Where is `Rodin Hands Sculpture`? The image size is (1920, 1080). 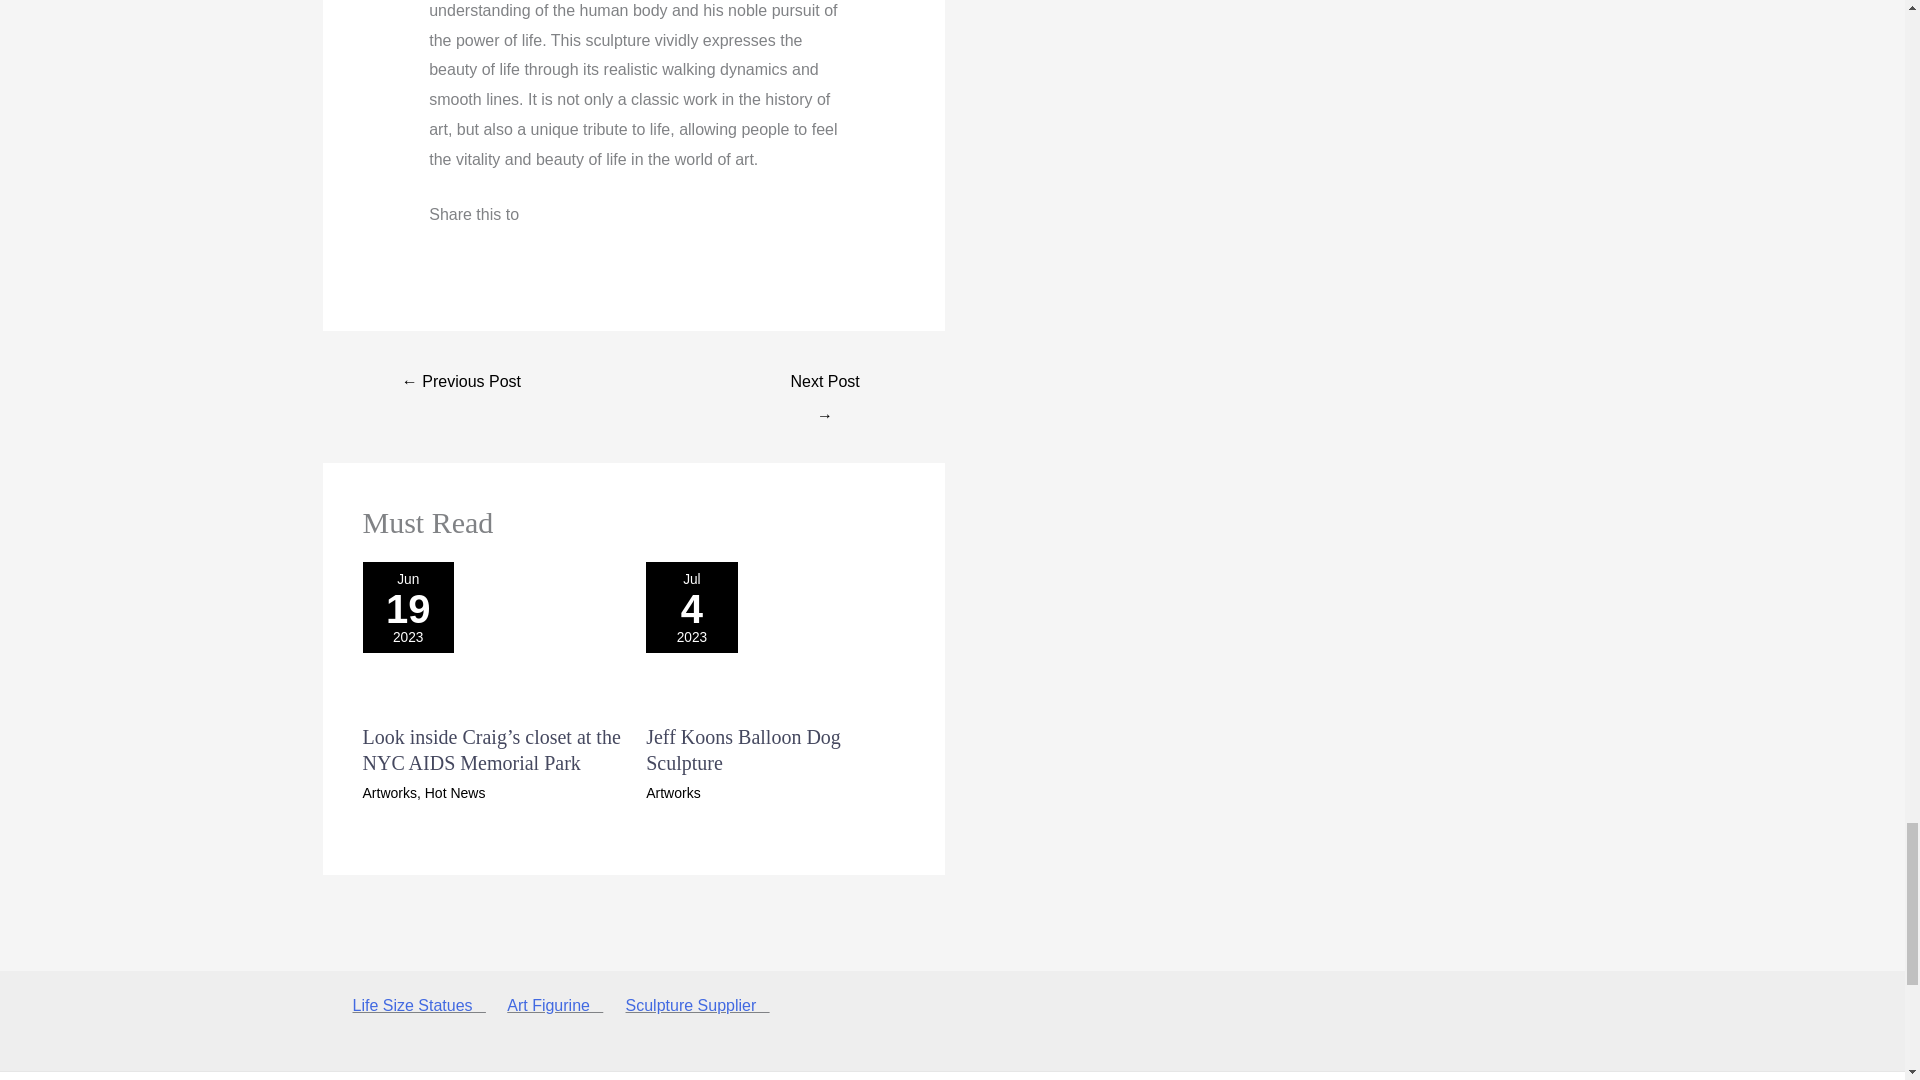 Rodin Hands Sculpture is located at coordinates (462, 383).